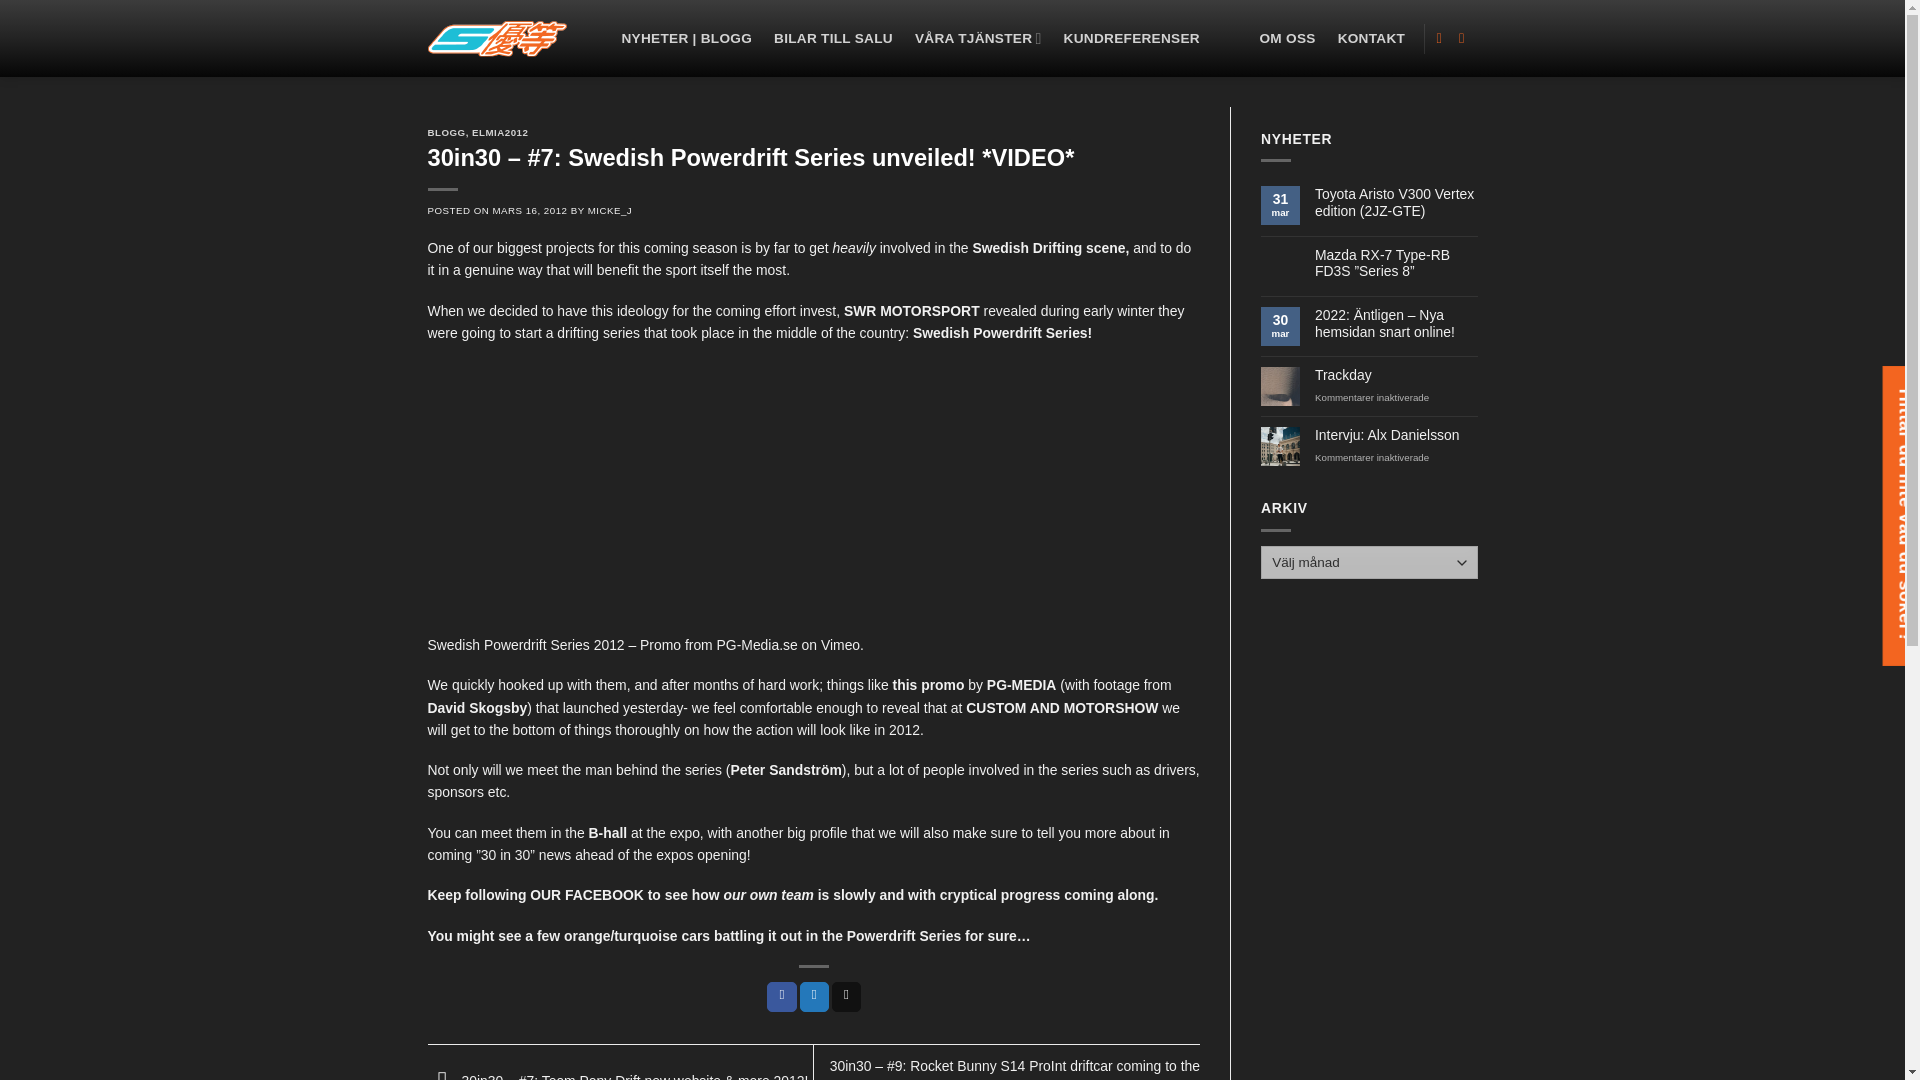 This screenshot has height=1080, width=1920. What do you see at coordinates (586, 894) in the screenshot?
I see `OUR FACEBOOK` at bounding box center [586, 894].